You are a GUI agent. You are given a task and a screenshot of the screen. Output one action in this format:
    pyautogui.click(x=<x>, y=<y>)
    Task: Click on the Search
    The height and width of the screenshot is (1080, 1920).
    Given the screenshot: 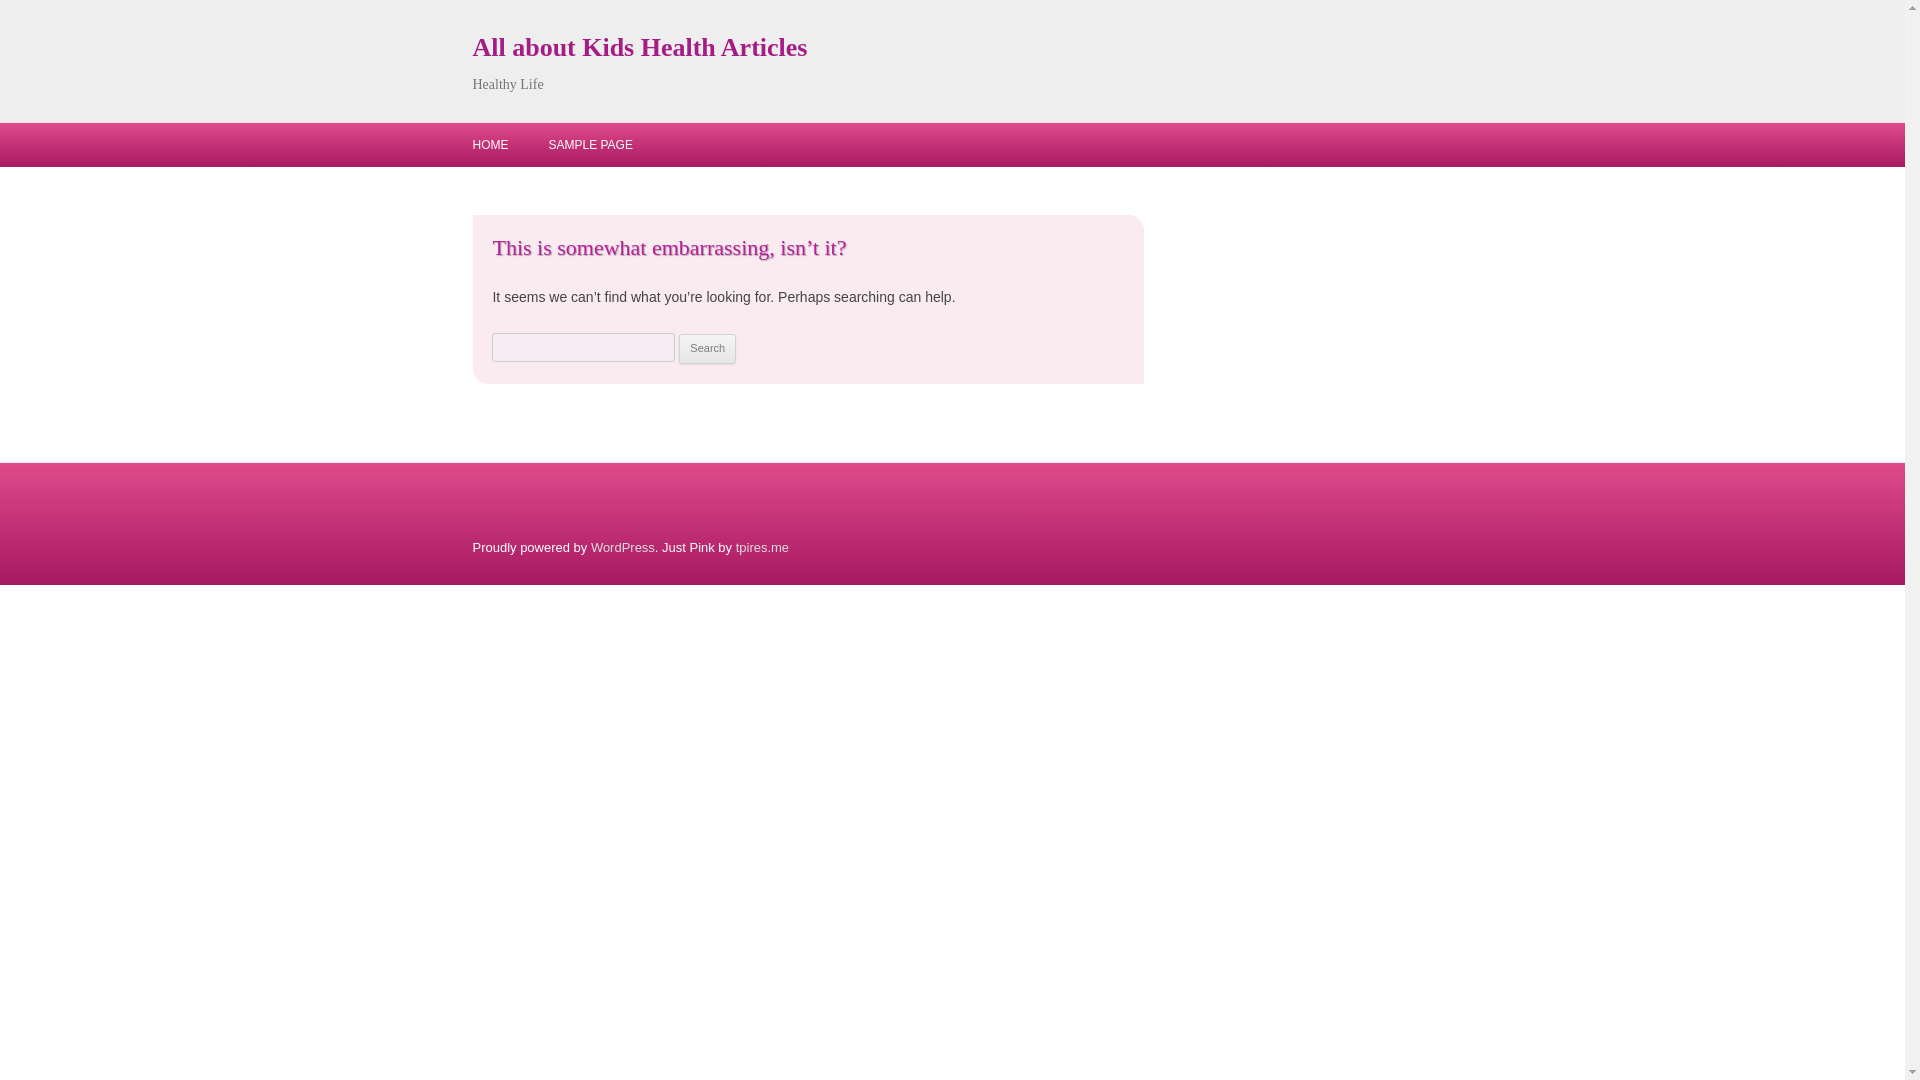 What is the action you would take?
    pyautogui.click(x=707, y=348)
    